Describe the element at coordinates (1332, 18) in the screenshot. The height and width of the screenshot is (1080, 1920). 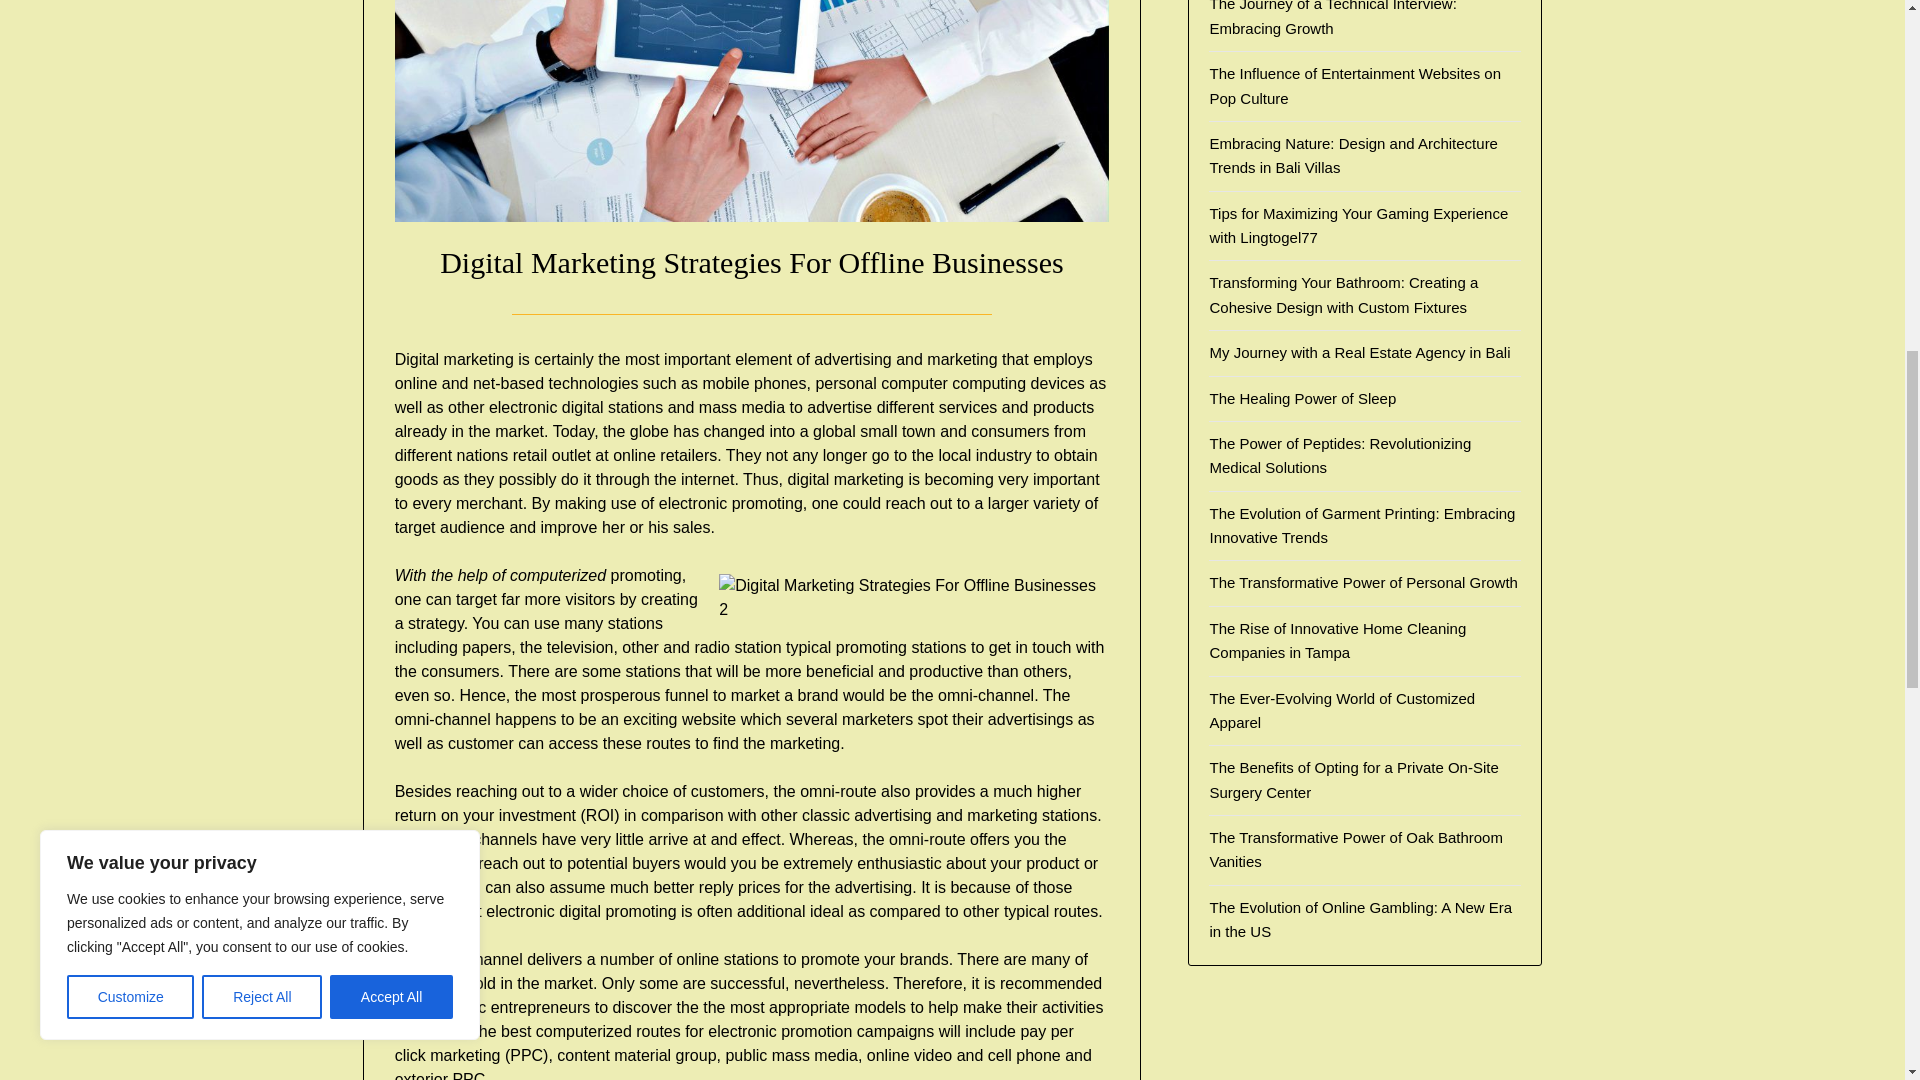
I see `The Journey of a Technical Interview: Embracing Growth` at that location.